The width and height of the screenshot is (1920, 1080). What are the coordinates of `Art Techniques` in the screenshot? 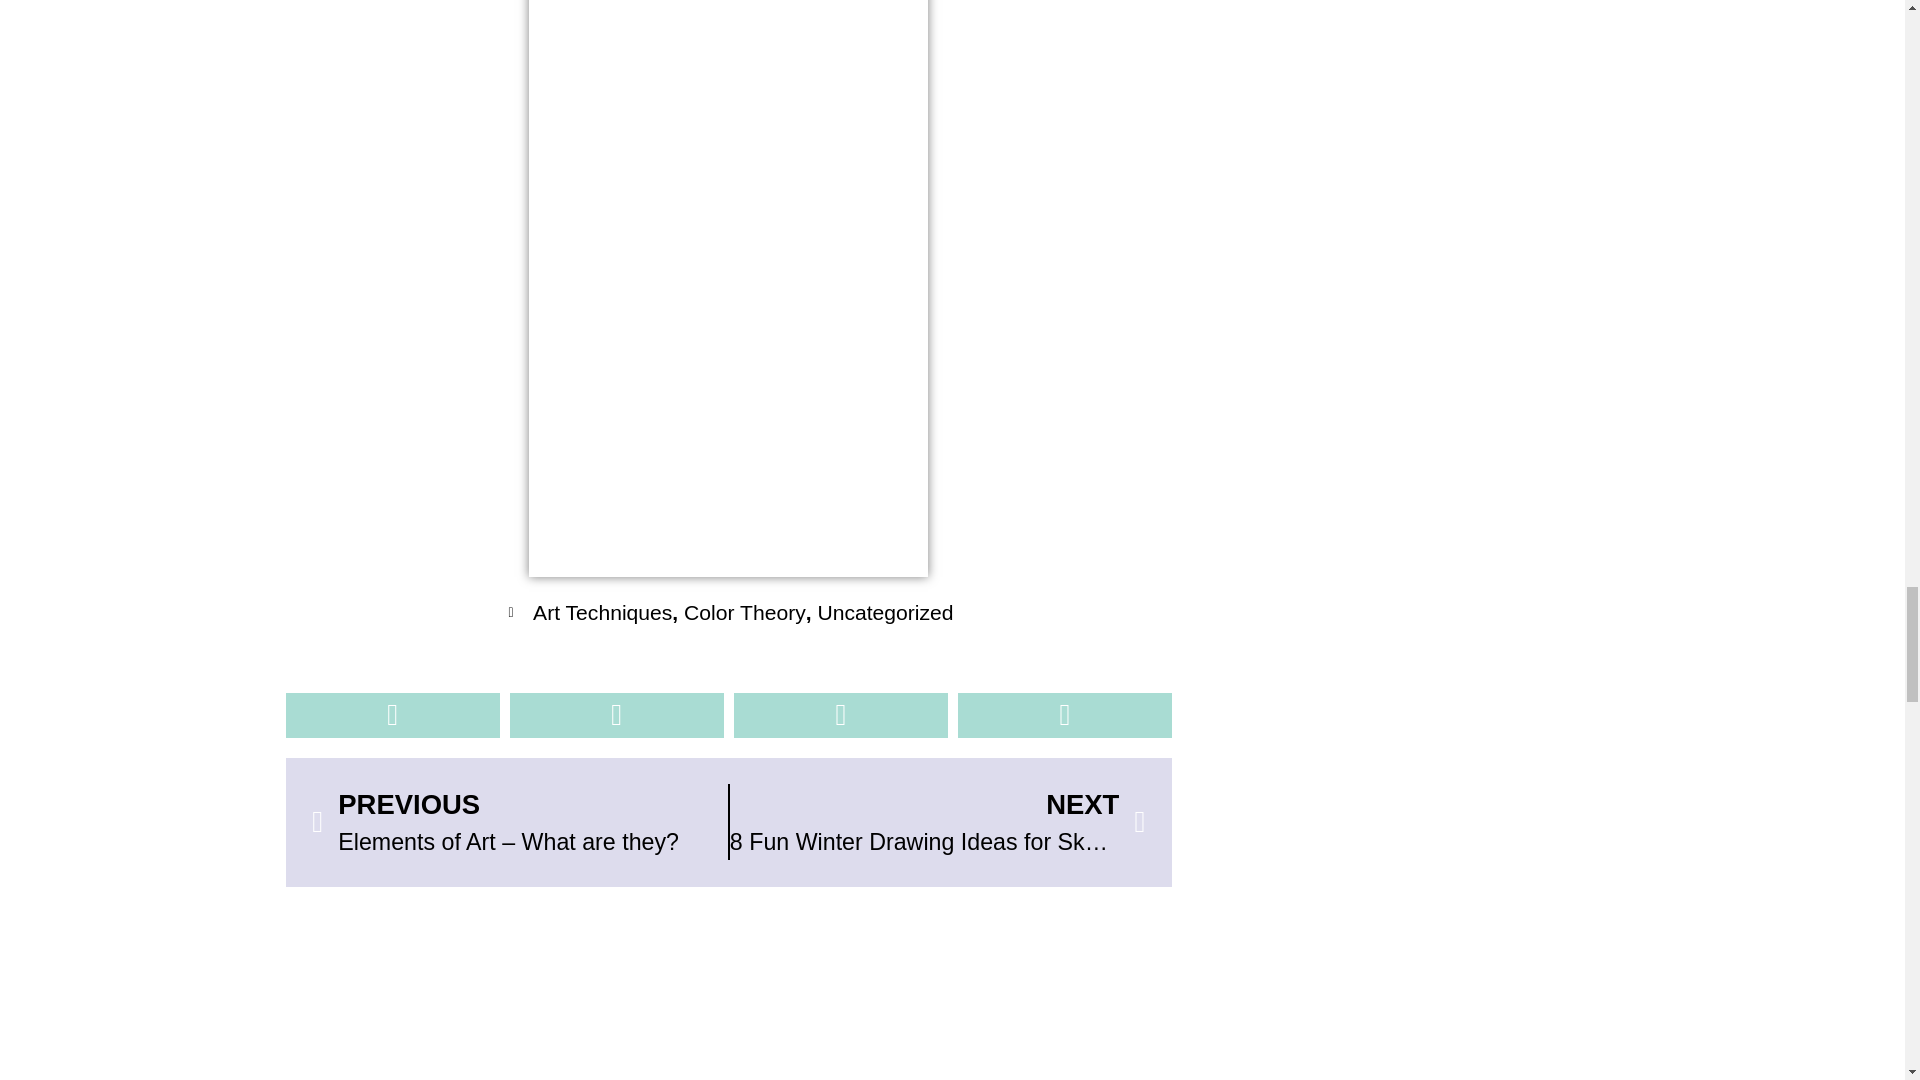 It's located at (602, 612).